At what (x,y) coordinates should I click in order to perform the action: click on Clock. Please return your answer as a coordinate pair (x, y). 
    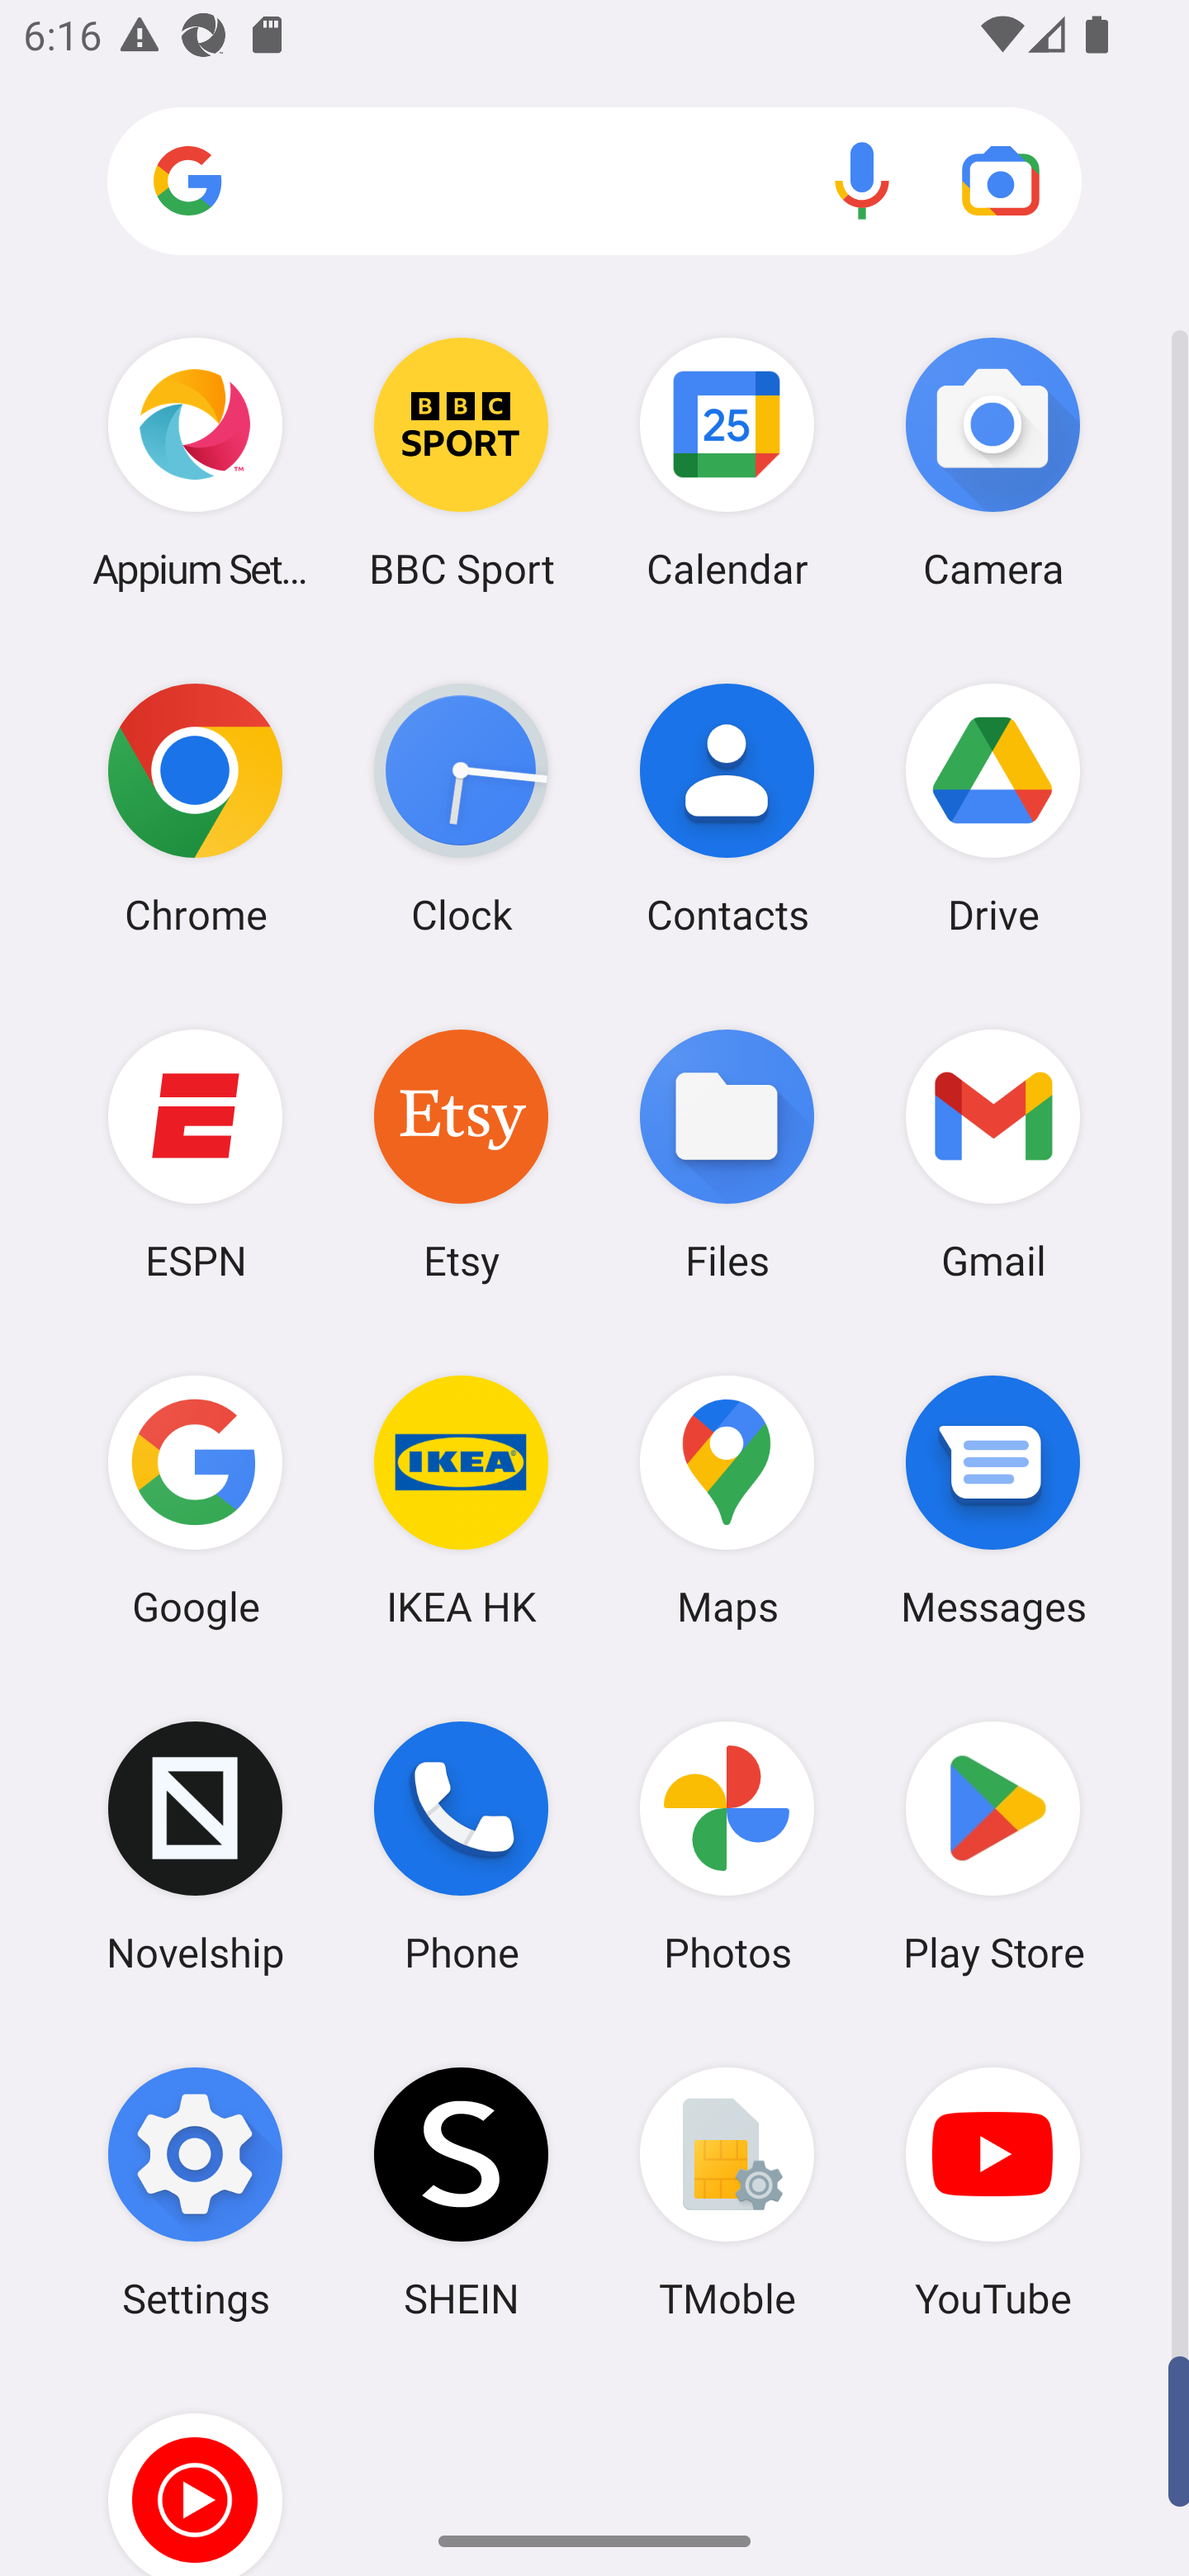
    Looking at the image, I should click on (461, 808).